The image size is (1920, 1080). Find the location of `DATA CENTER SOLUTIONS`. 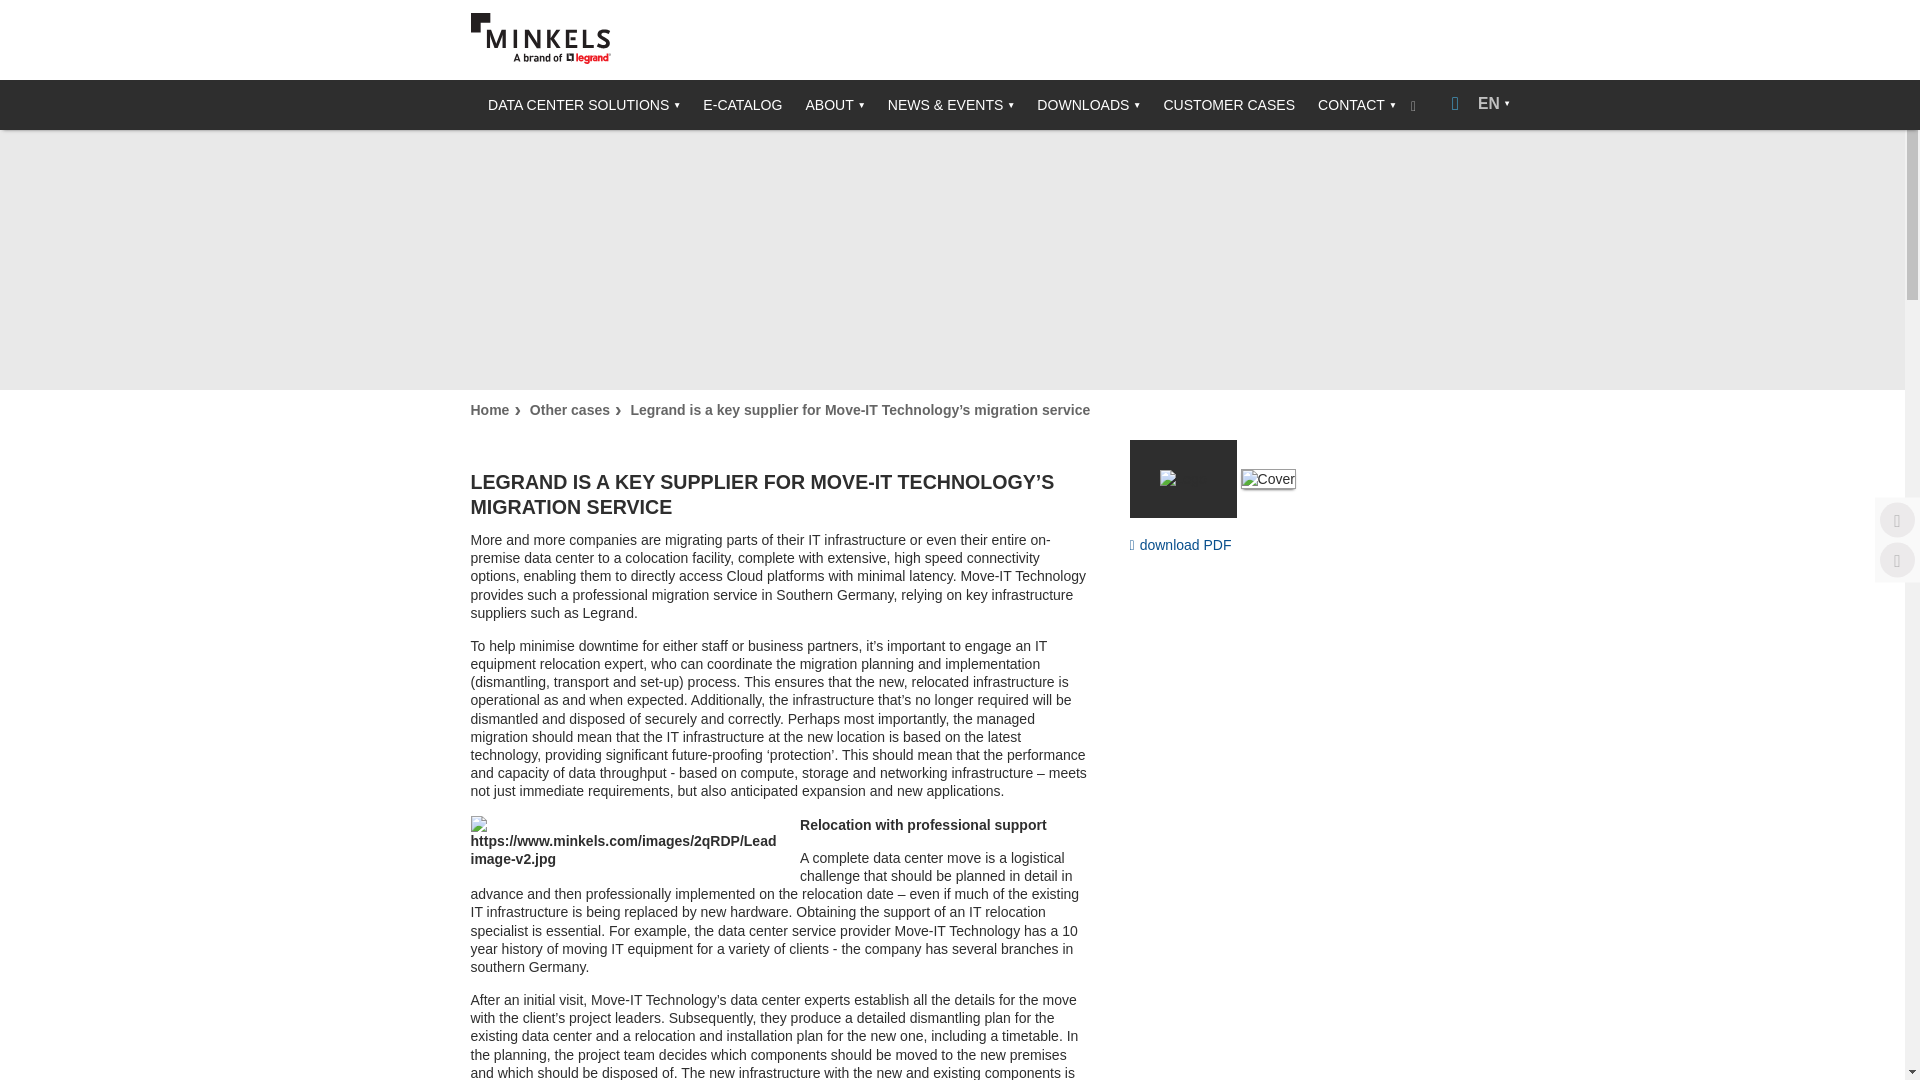

DATA CENTER SOLUTIONS is located at coordinates (576, 104).